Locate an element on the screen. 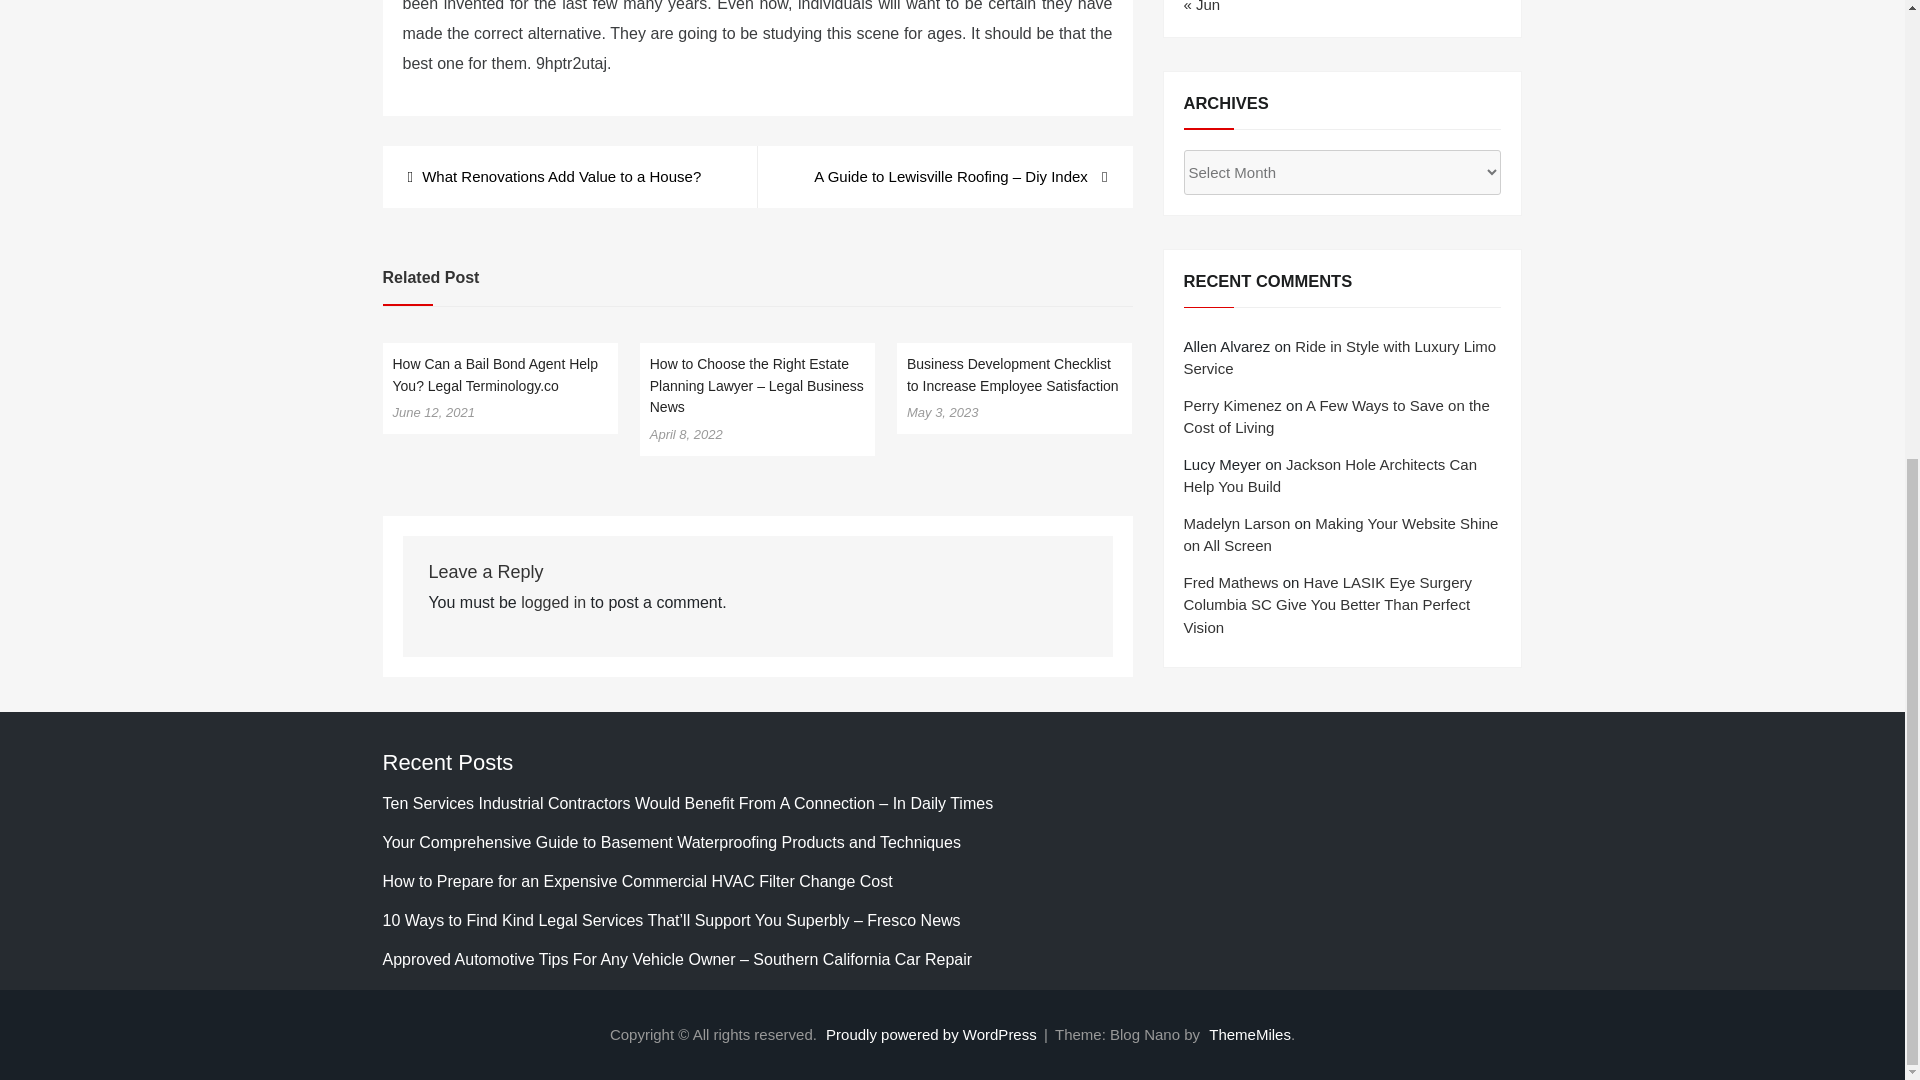  Ride in Style with Luxury Limo Service is located at coordinates (1340, 358).